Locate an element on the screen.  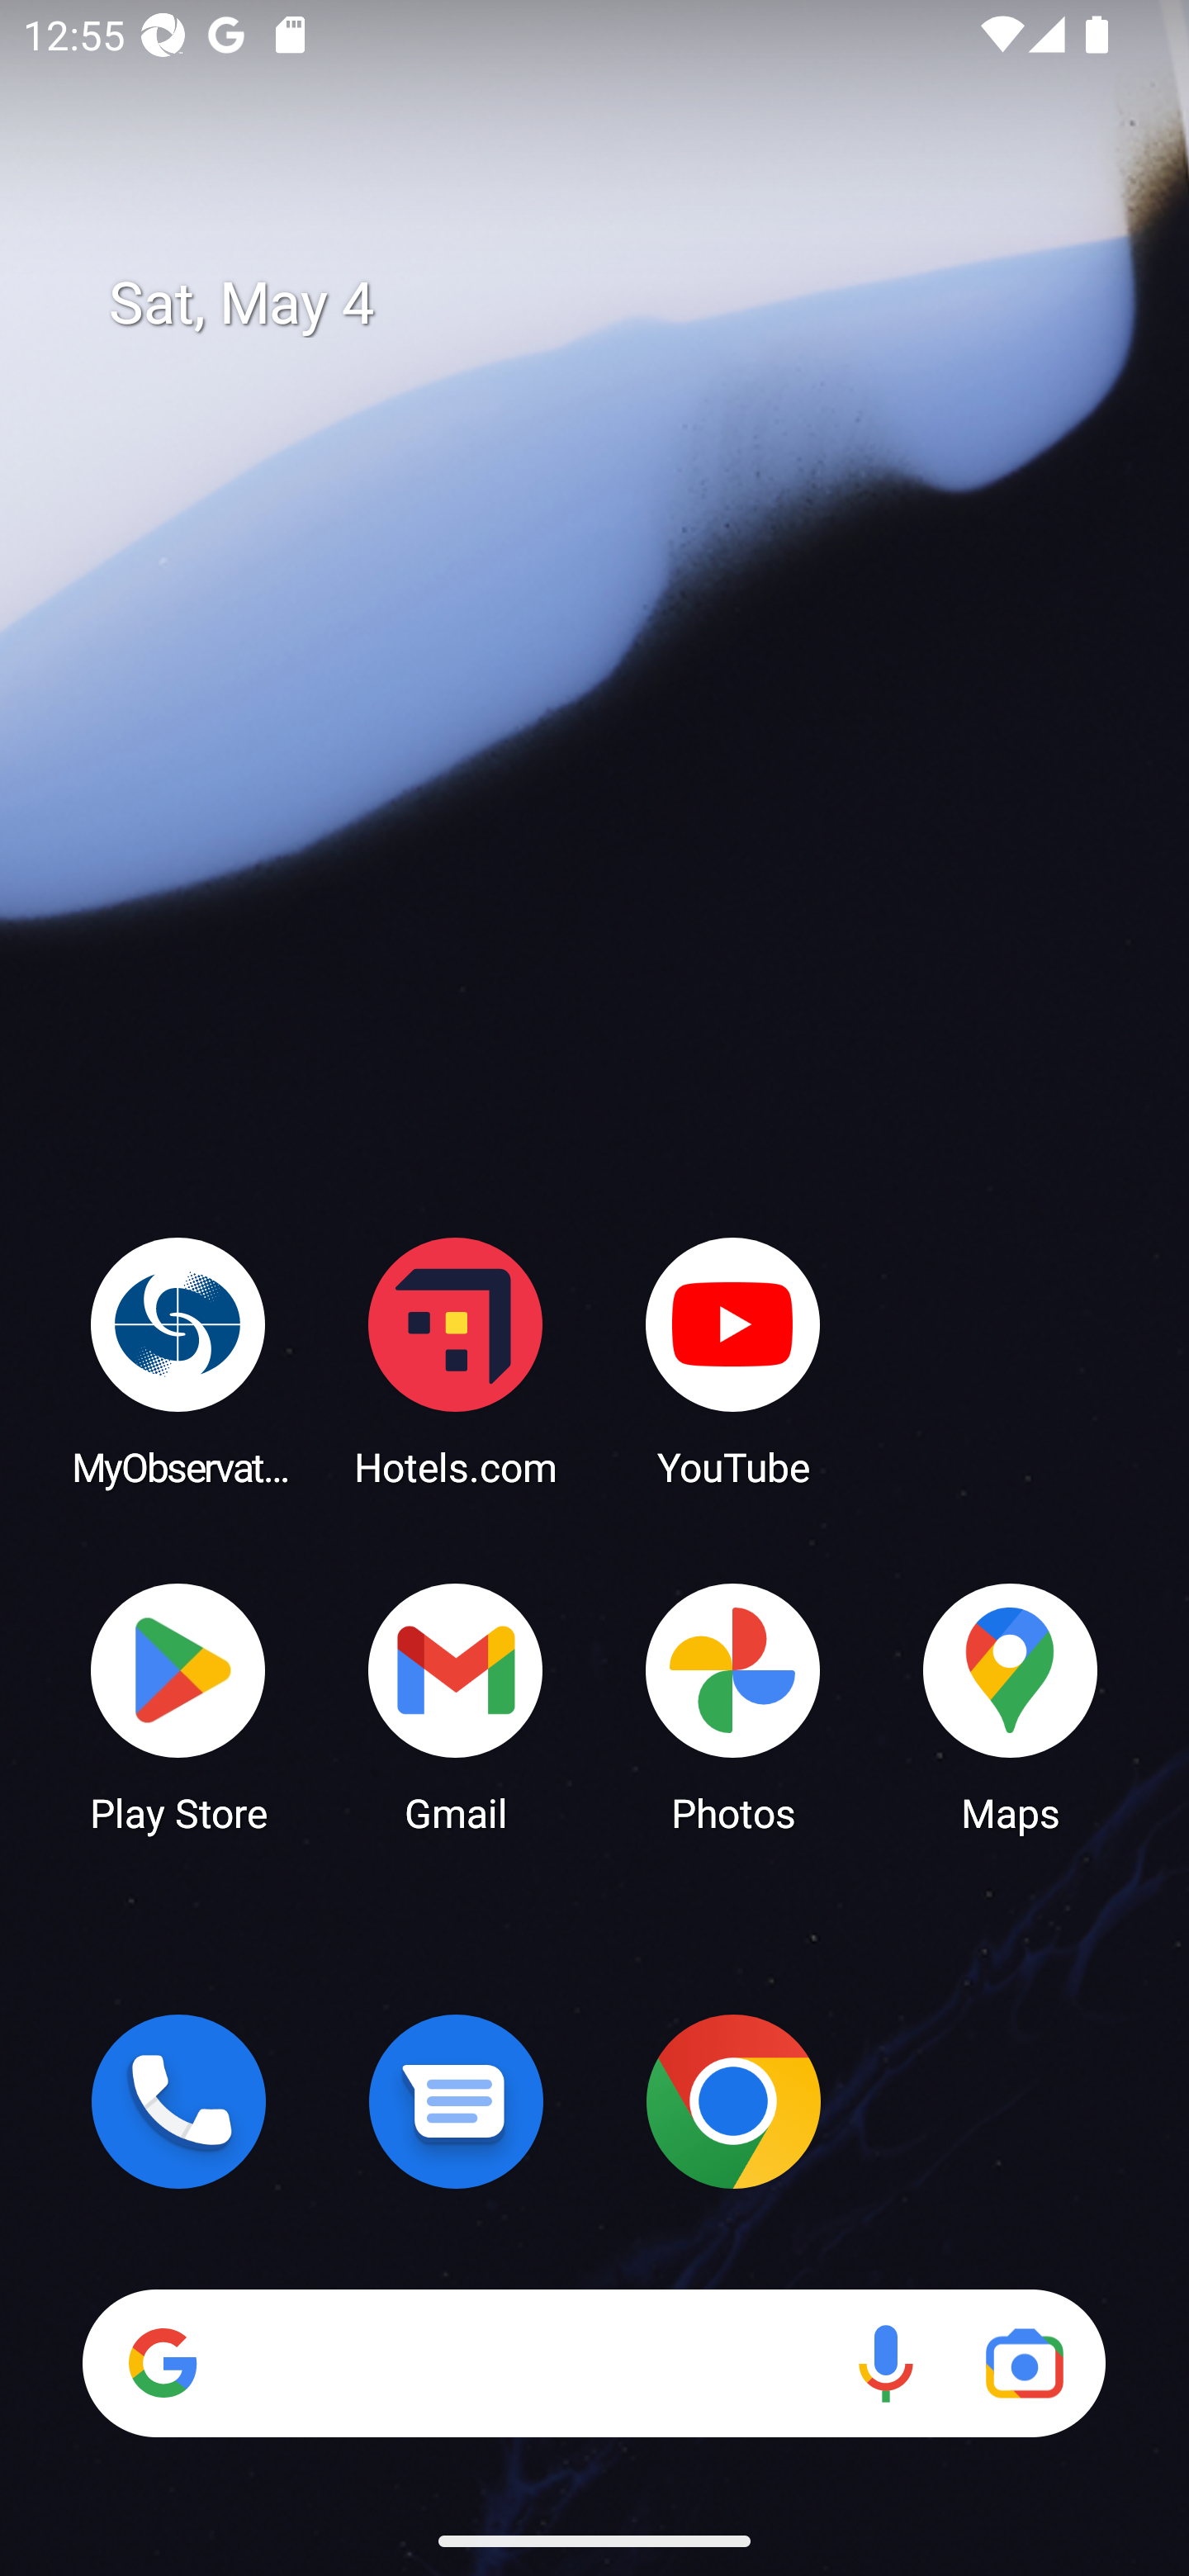
Google Lens is located at coordinates (1024, 2363).